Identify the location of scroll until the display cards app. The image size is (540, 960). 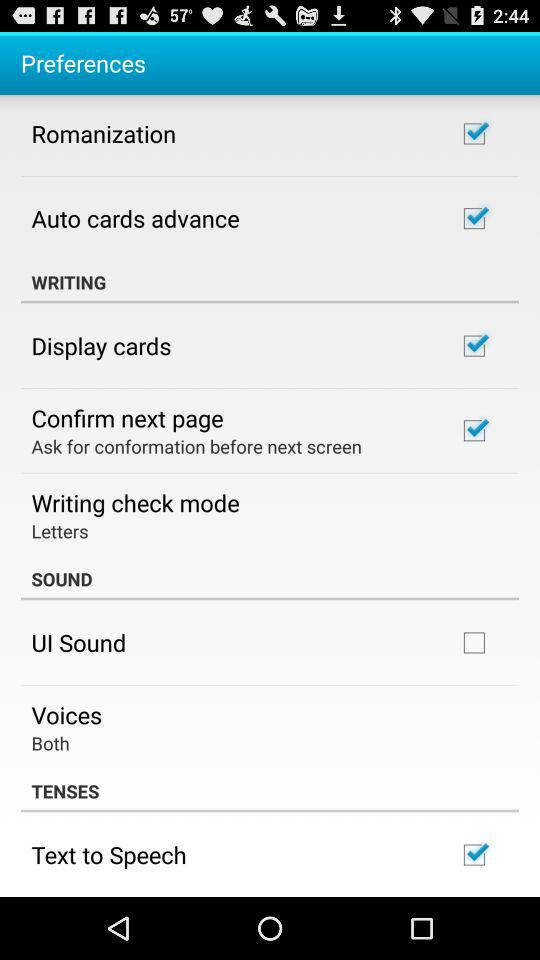
(101, 345).